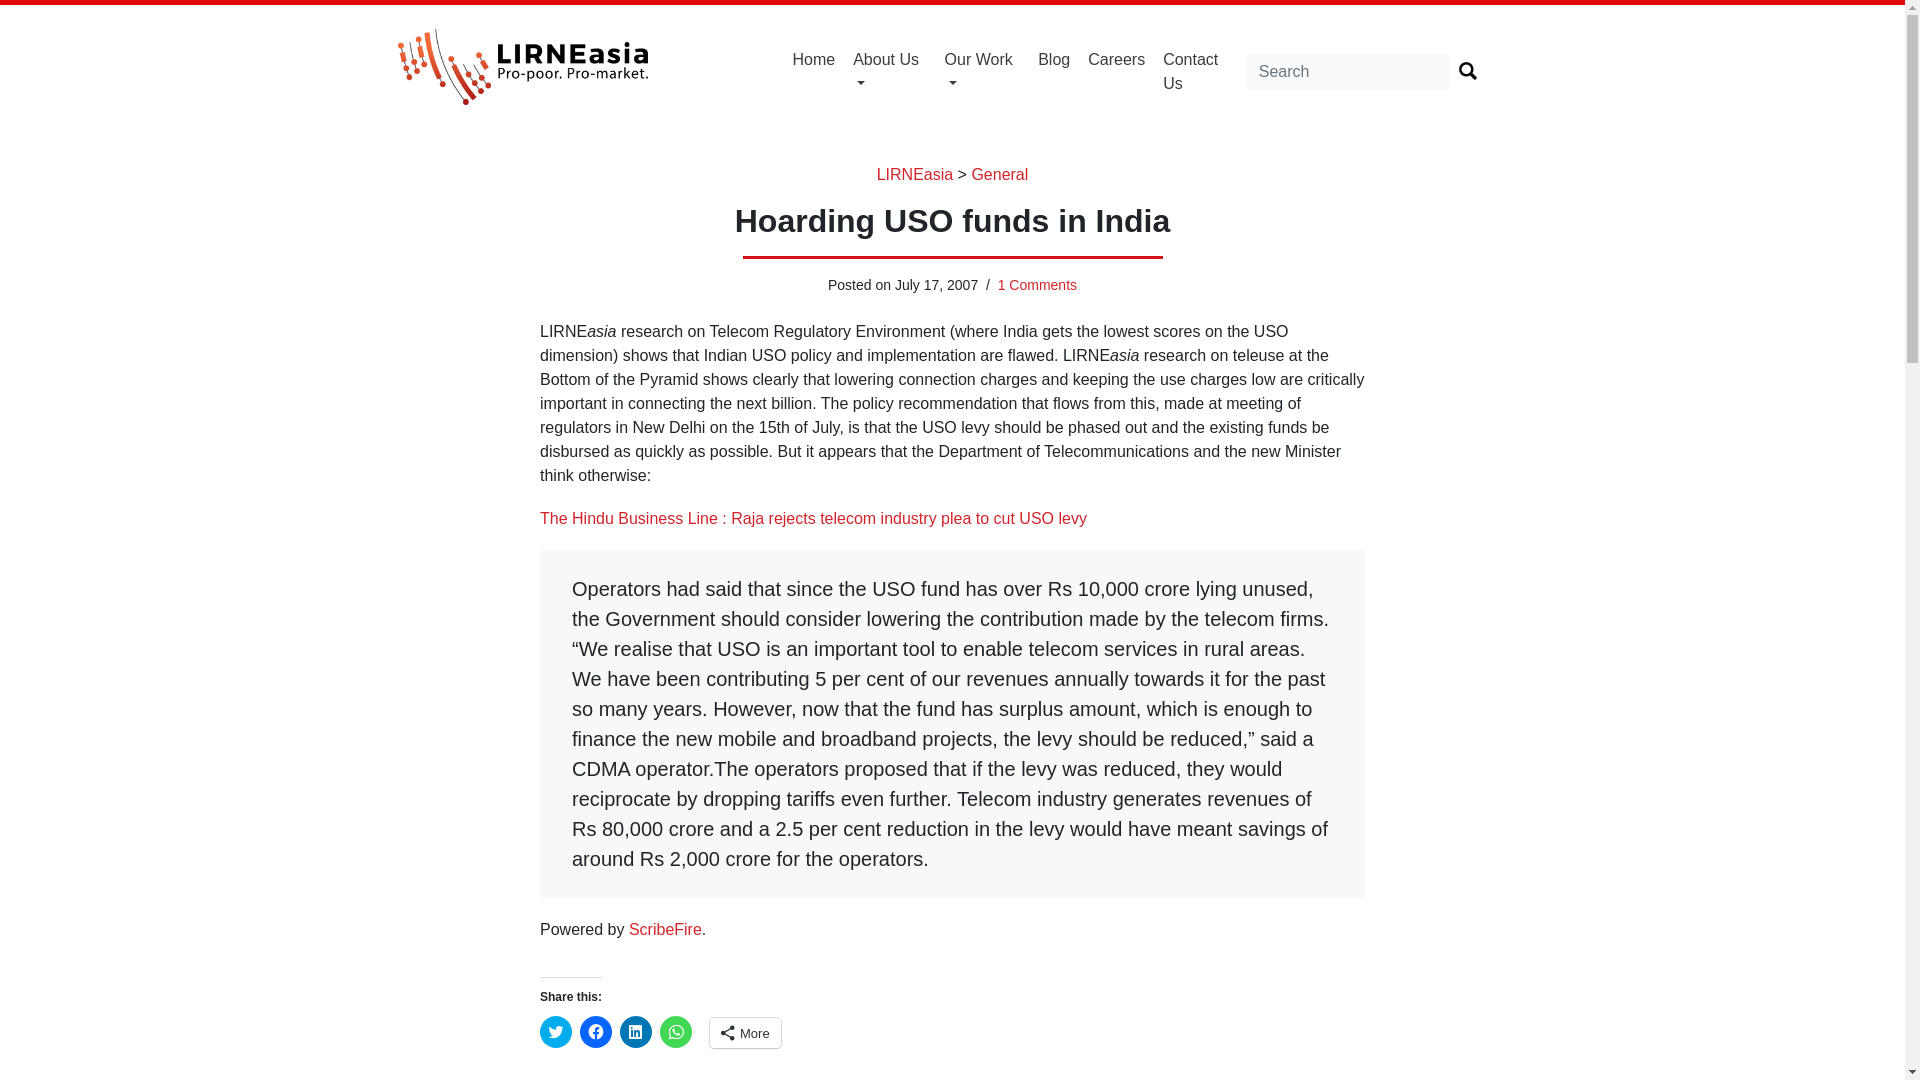  Describe the element at coordinates (1116, 60) in the screenshot. I see `Careers` at that location.